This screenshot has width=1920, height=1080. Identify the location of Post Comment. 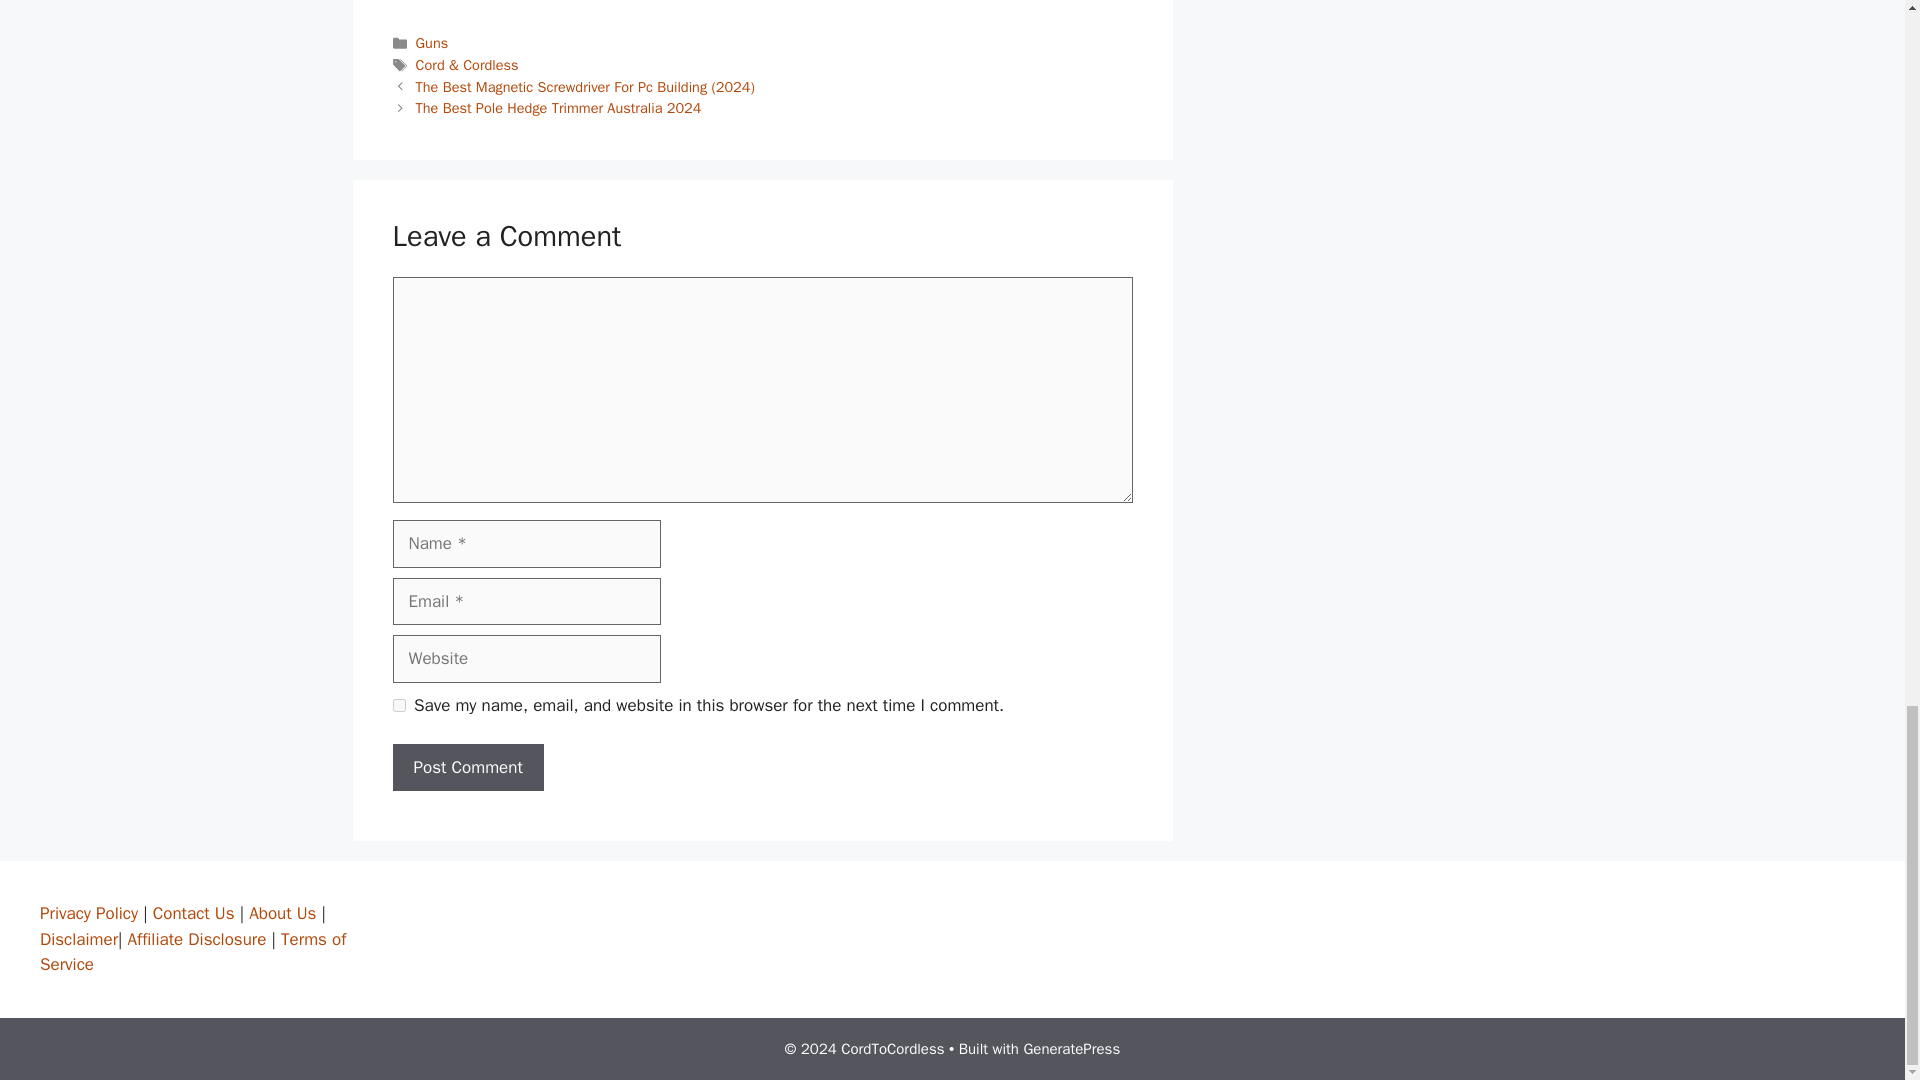
(467, 768).